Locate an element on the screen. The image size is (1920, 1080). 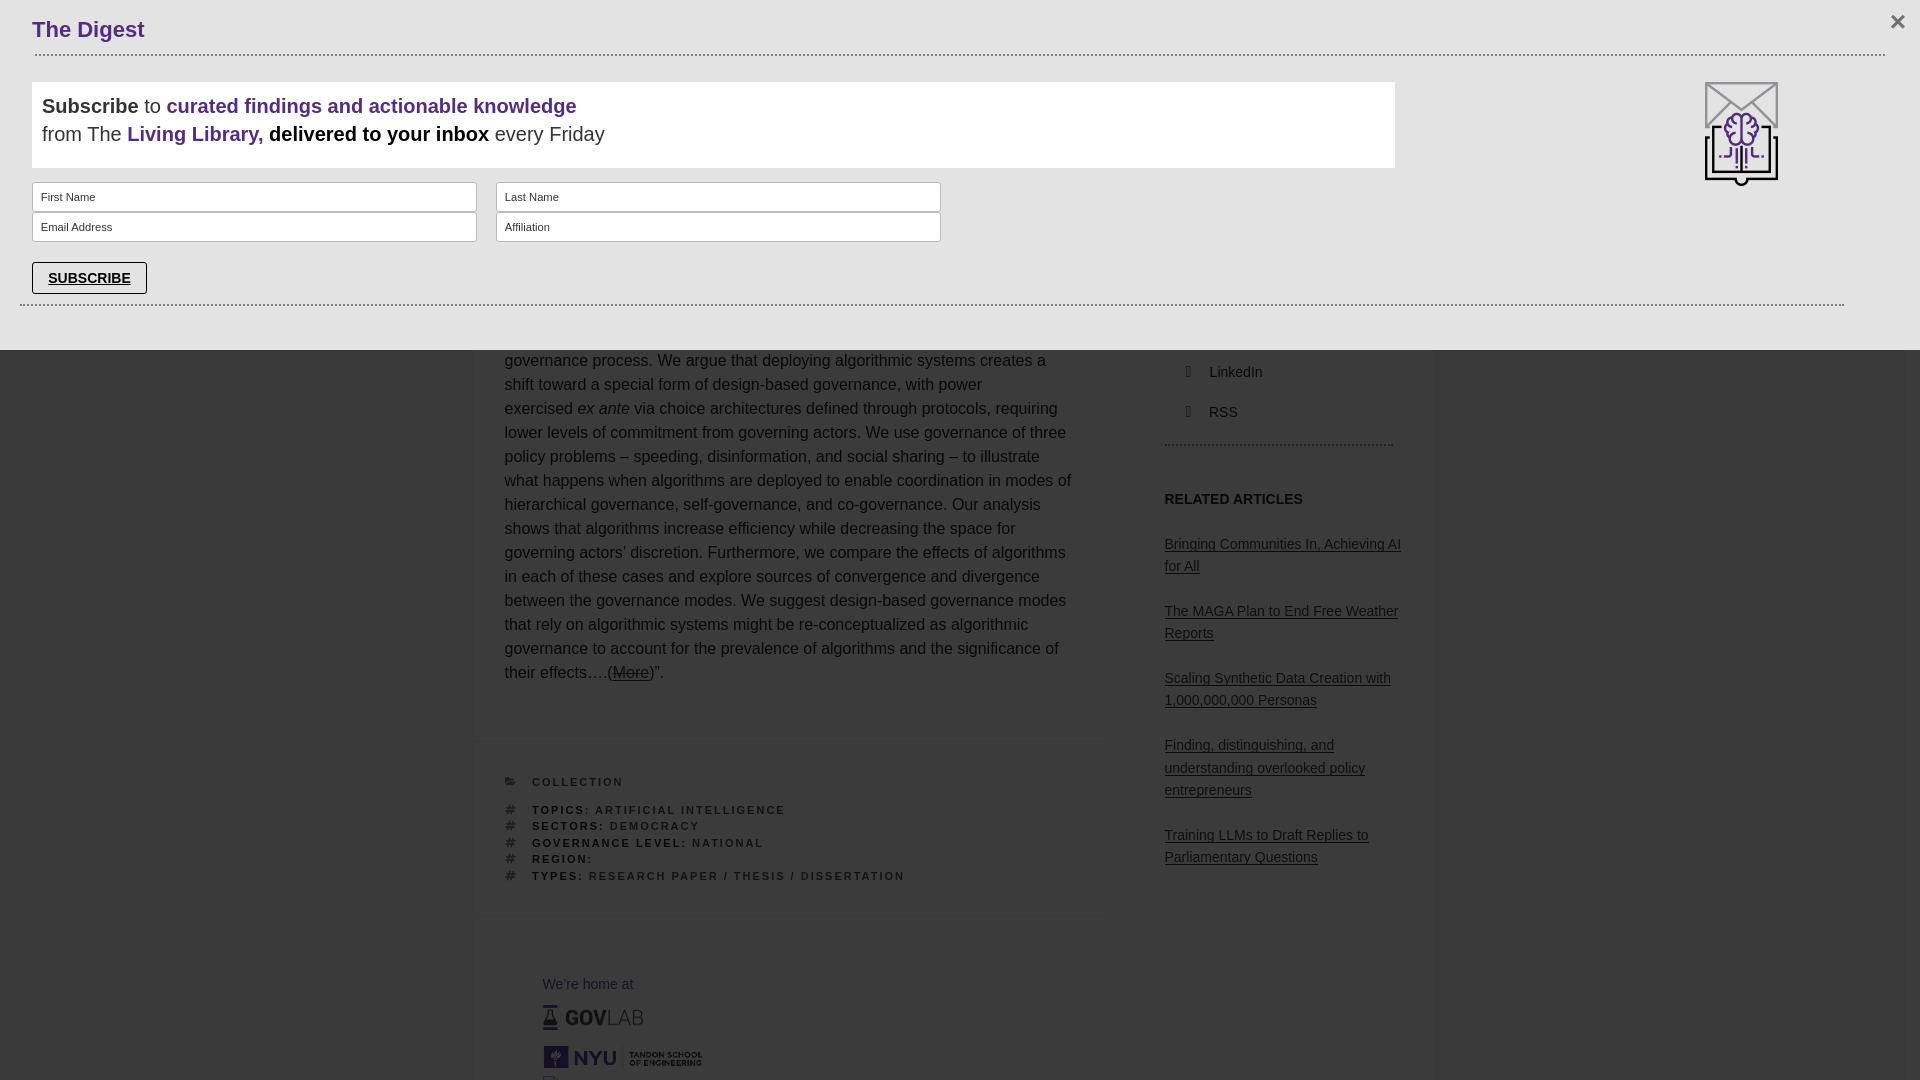
DEMOCRACY is located at coordinates (655, 825).